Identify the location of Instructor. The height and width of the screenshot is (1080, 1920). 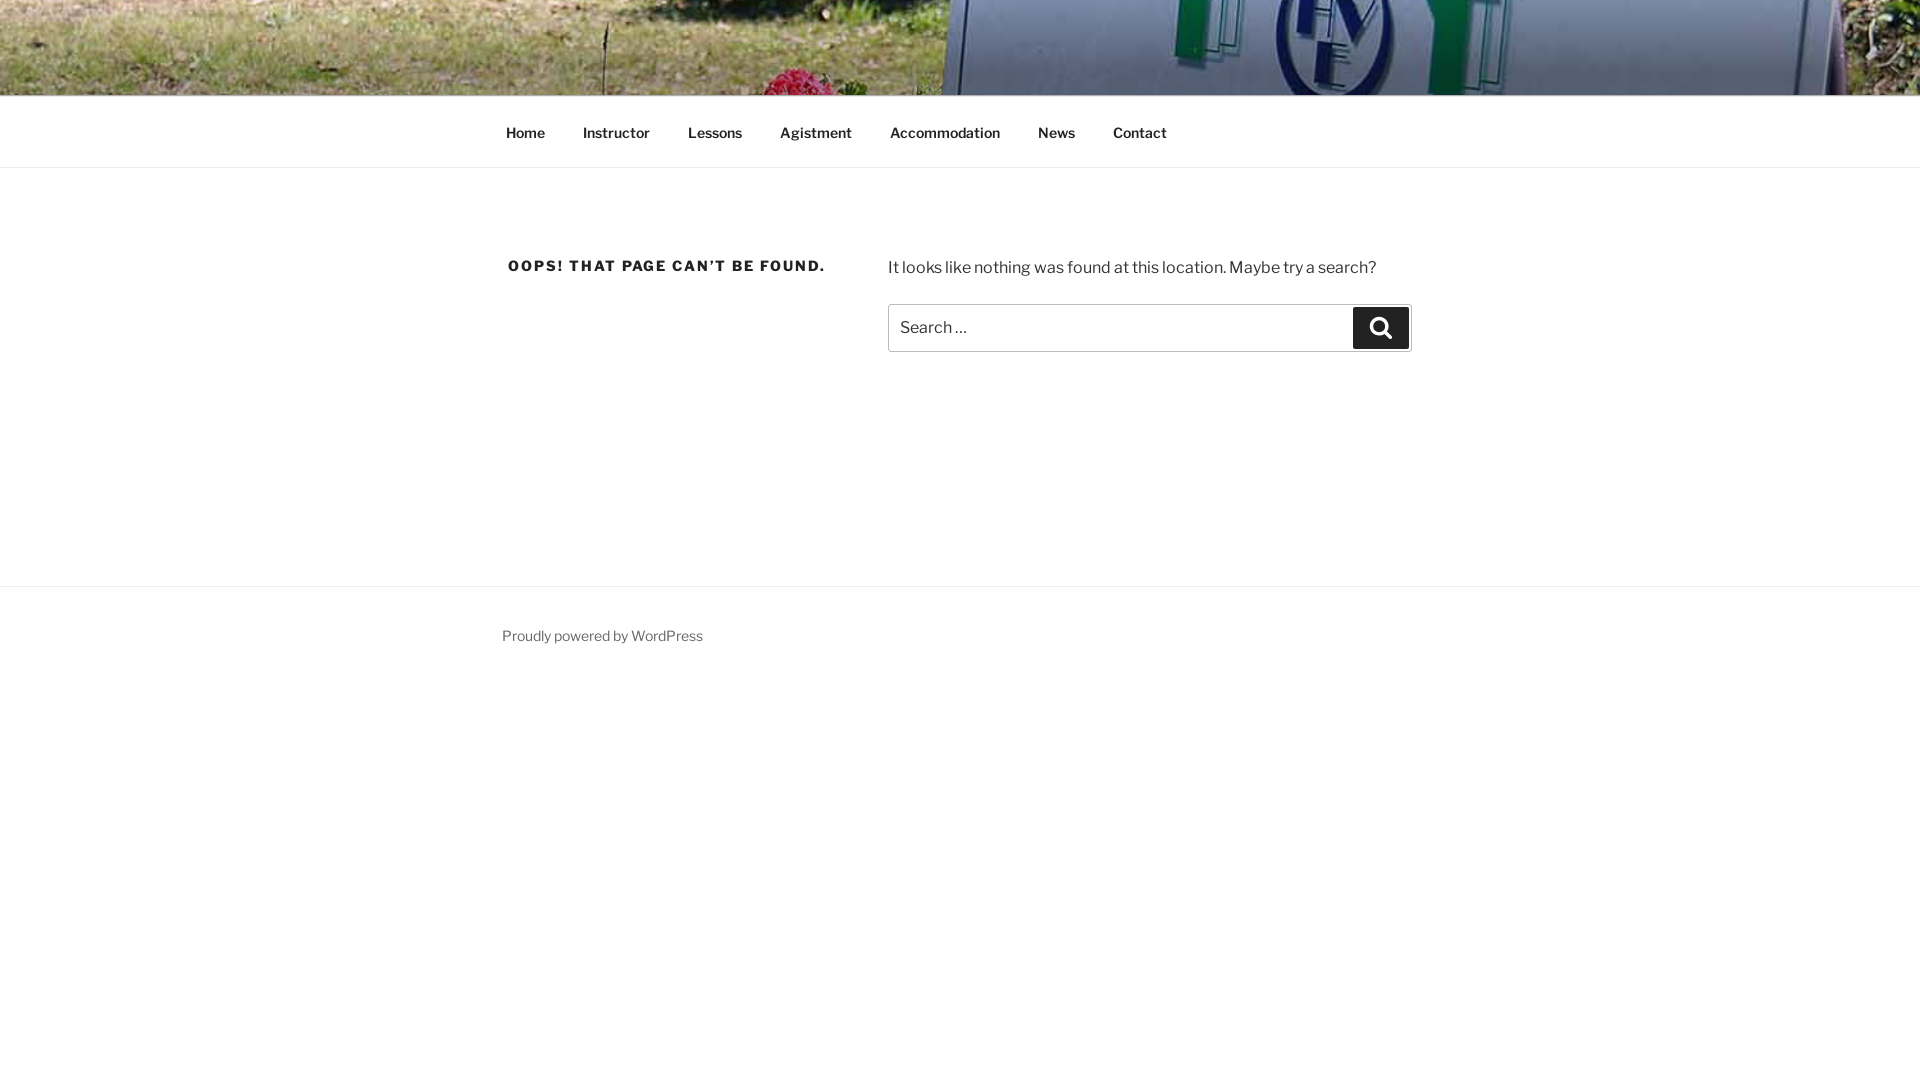
(616, 132).